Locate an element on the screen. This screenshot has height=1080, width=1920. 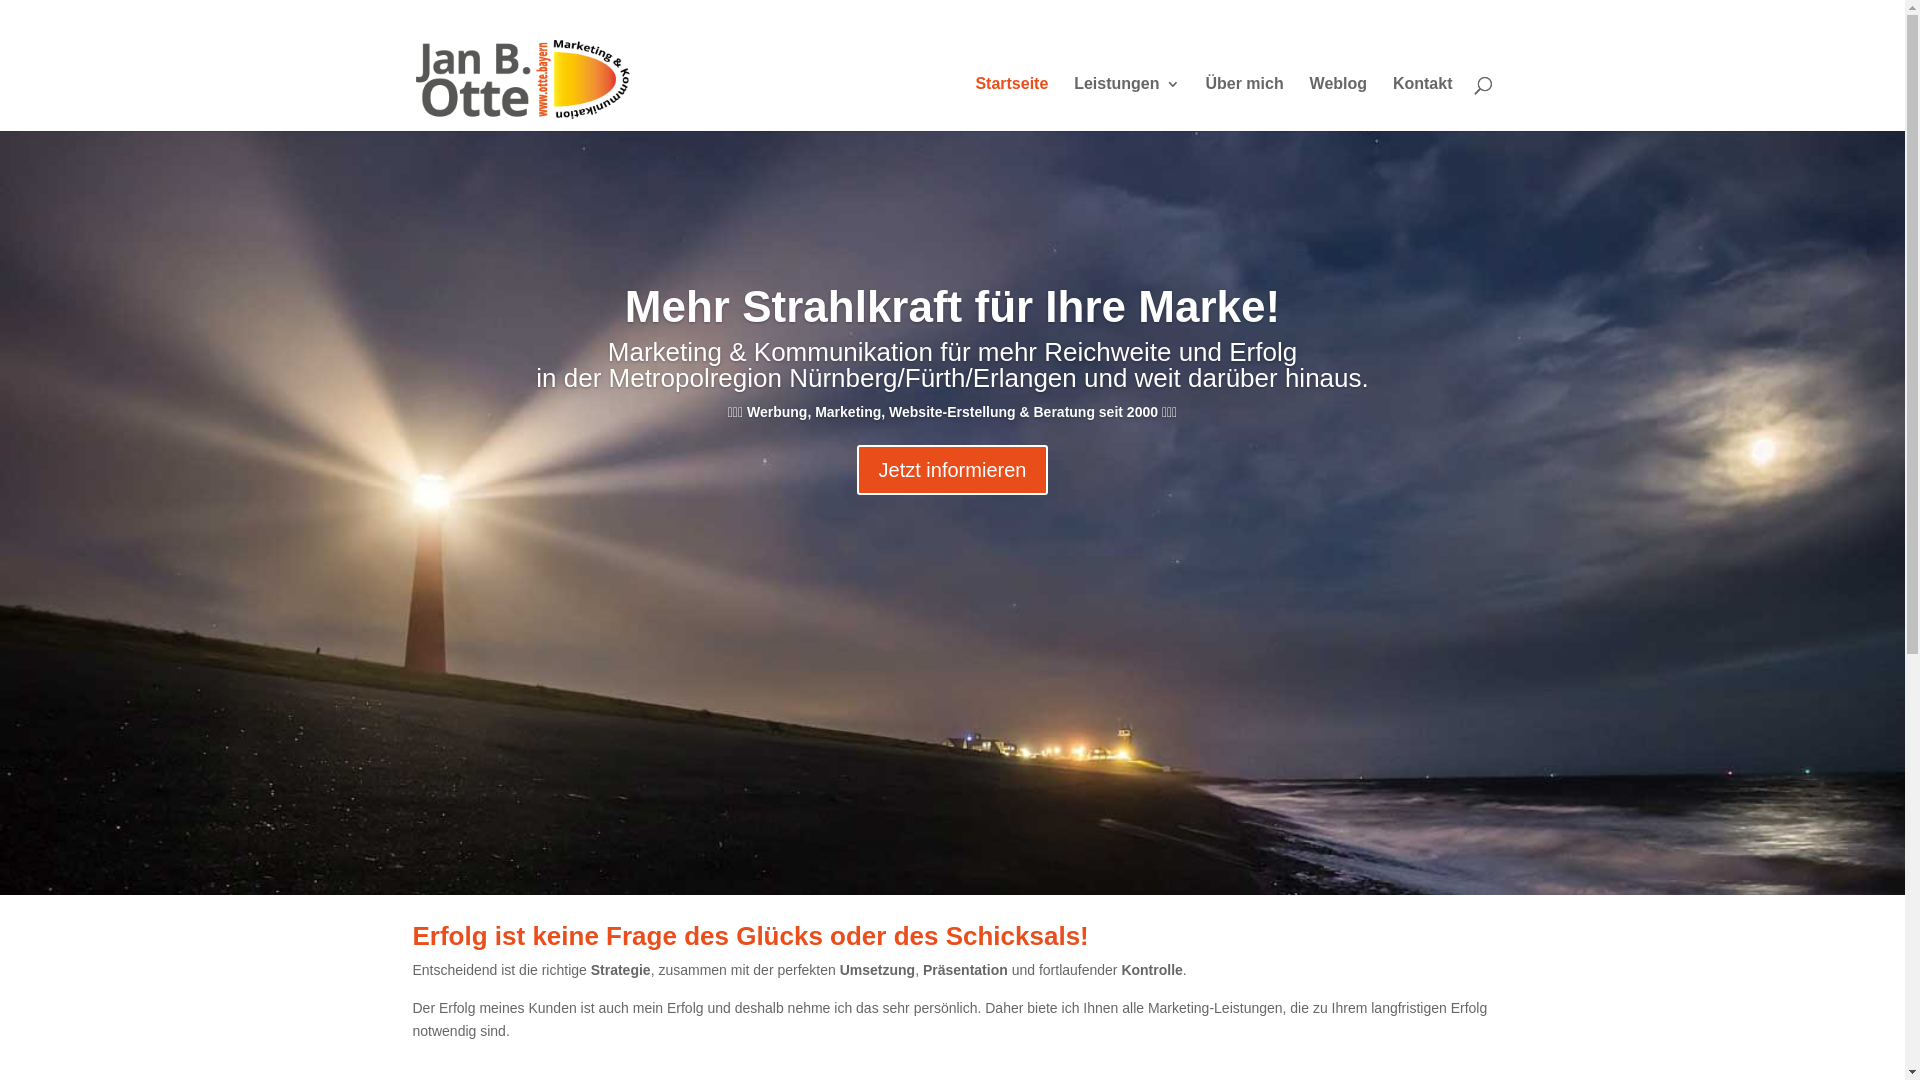
Startseite is located at coordinates (1012, 104).